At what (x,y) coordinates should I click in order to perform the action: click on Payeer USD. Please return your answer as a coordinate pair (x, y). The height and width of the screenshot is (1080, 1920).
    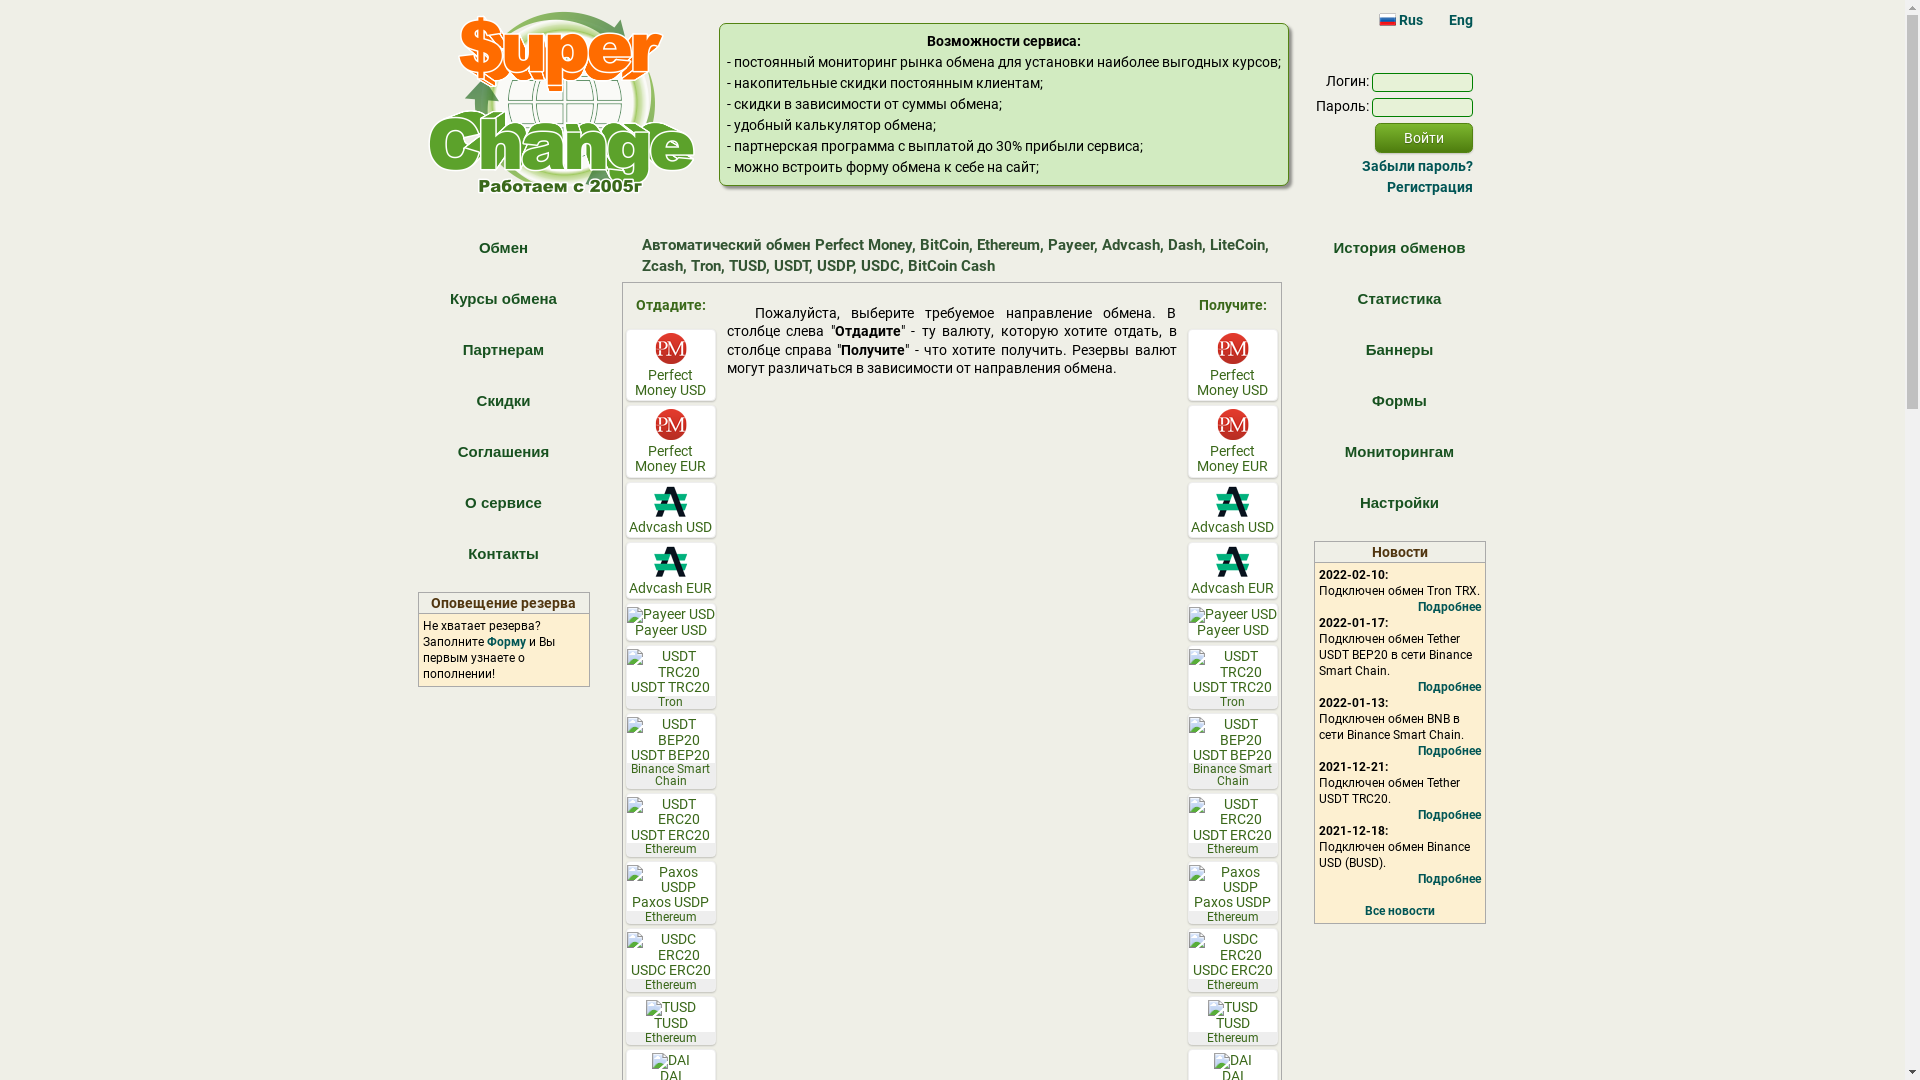
    Looking at the image, I should click on (1233, 622).